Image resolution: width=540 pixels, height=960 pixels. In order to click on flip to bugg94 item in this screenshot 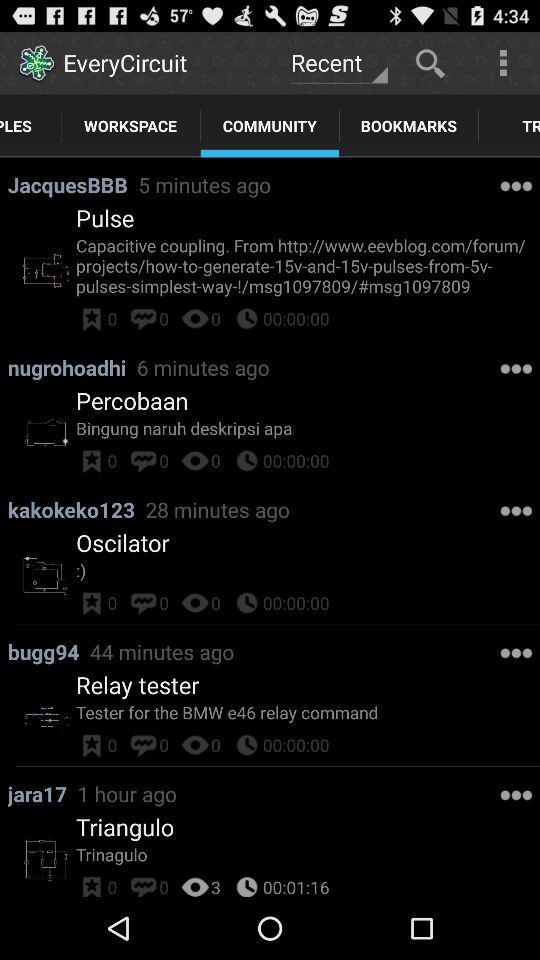, I will do `click(48, 652)`.